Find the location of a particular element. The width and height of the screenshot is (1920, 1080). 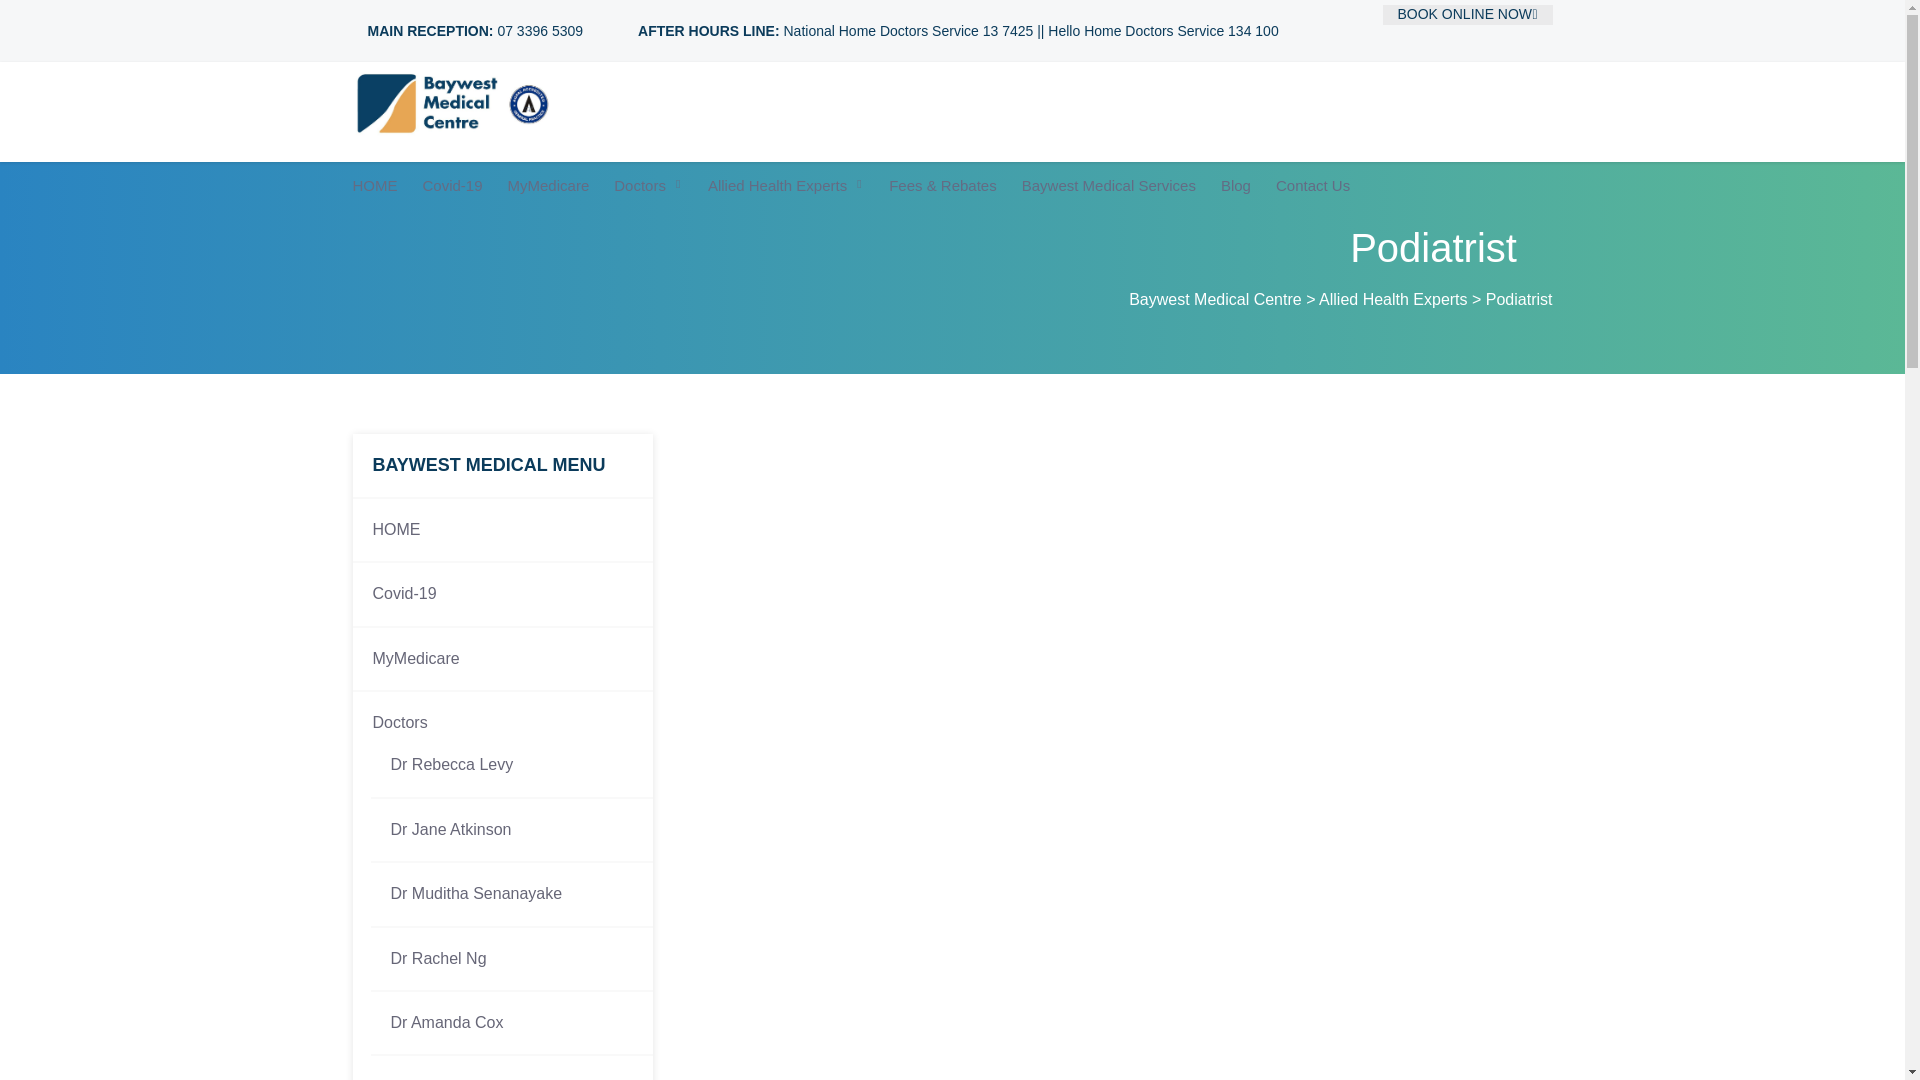

HOME is located at coordinates (502, 529).